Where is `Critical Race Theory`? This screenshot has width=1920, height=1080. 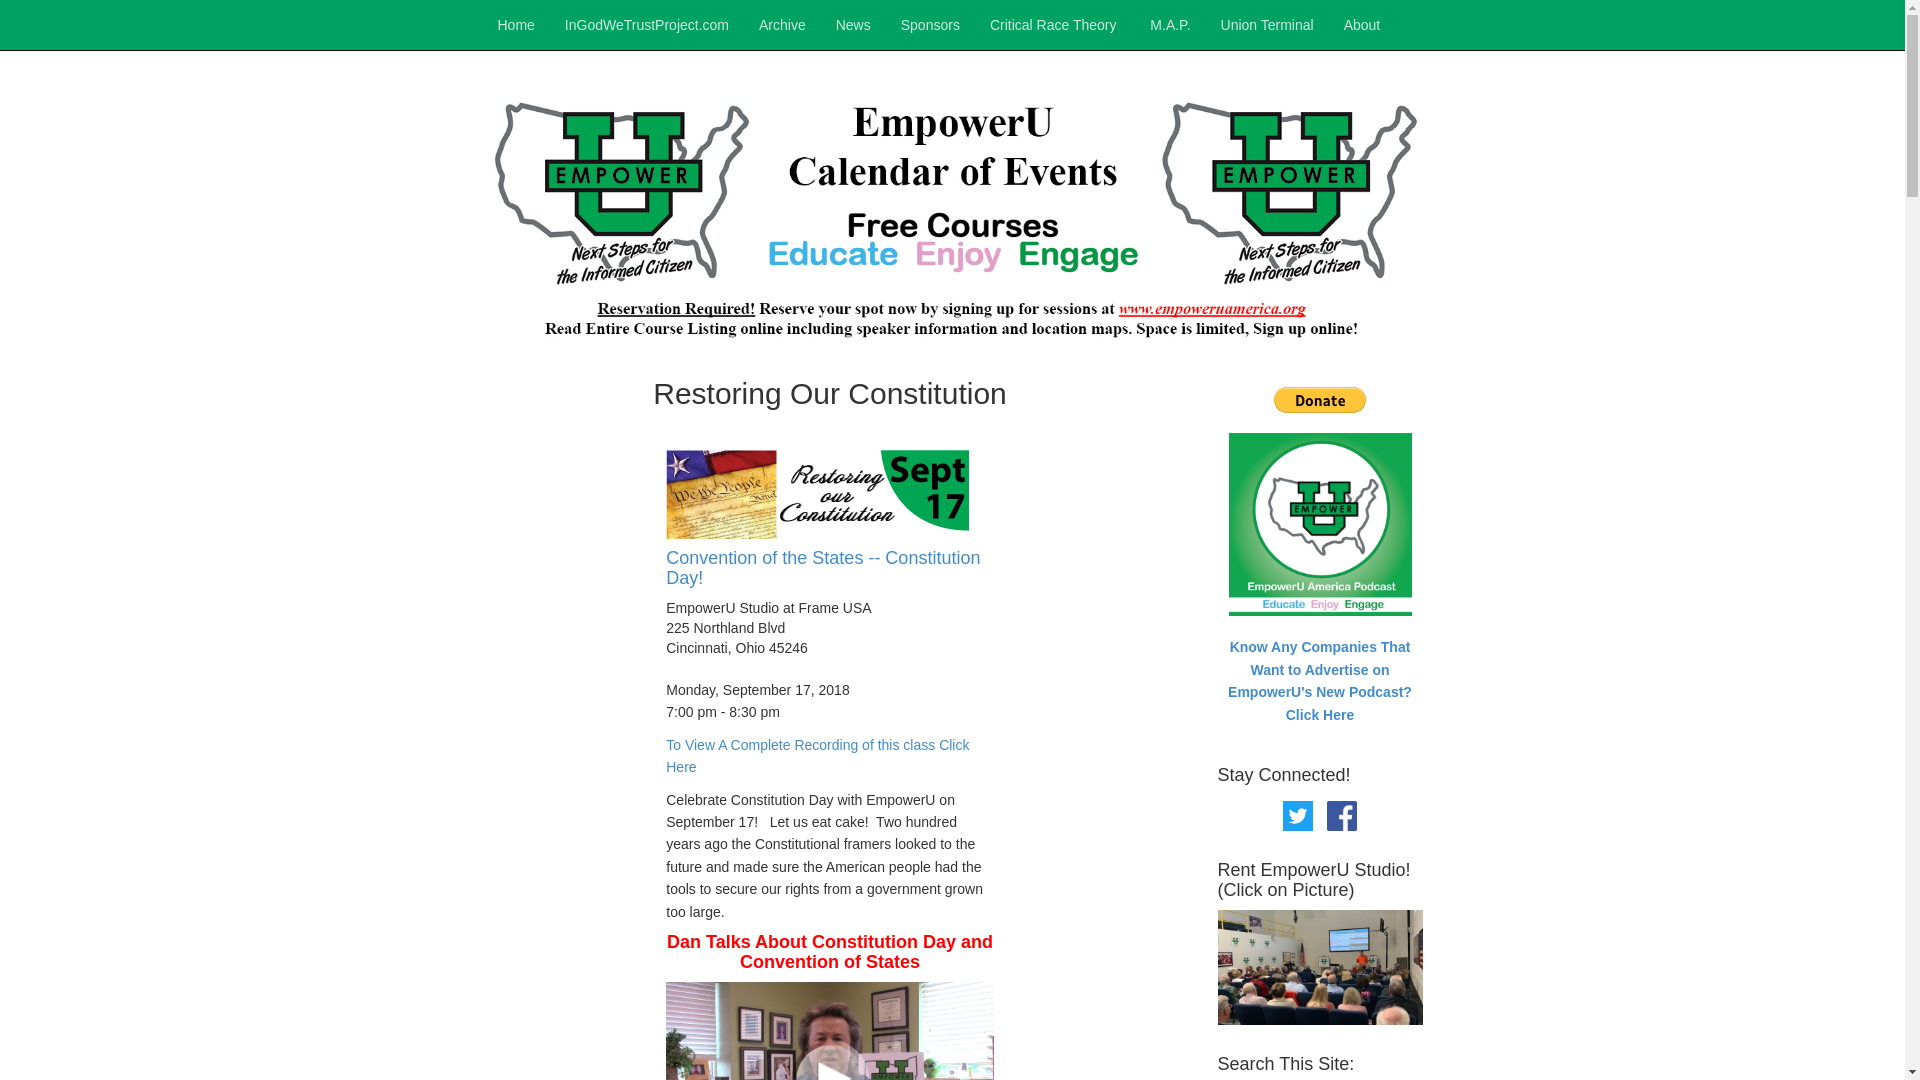 Critical Race Theory is located at coordinates (1054, 24).